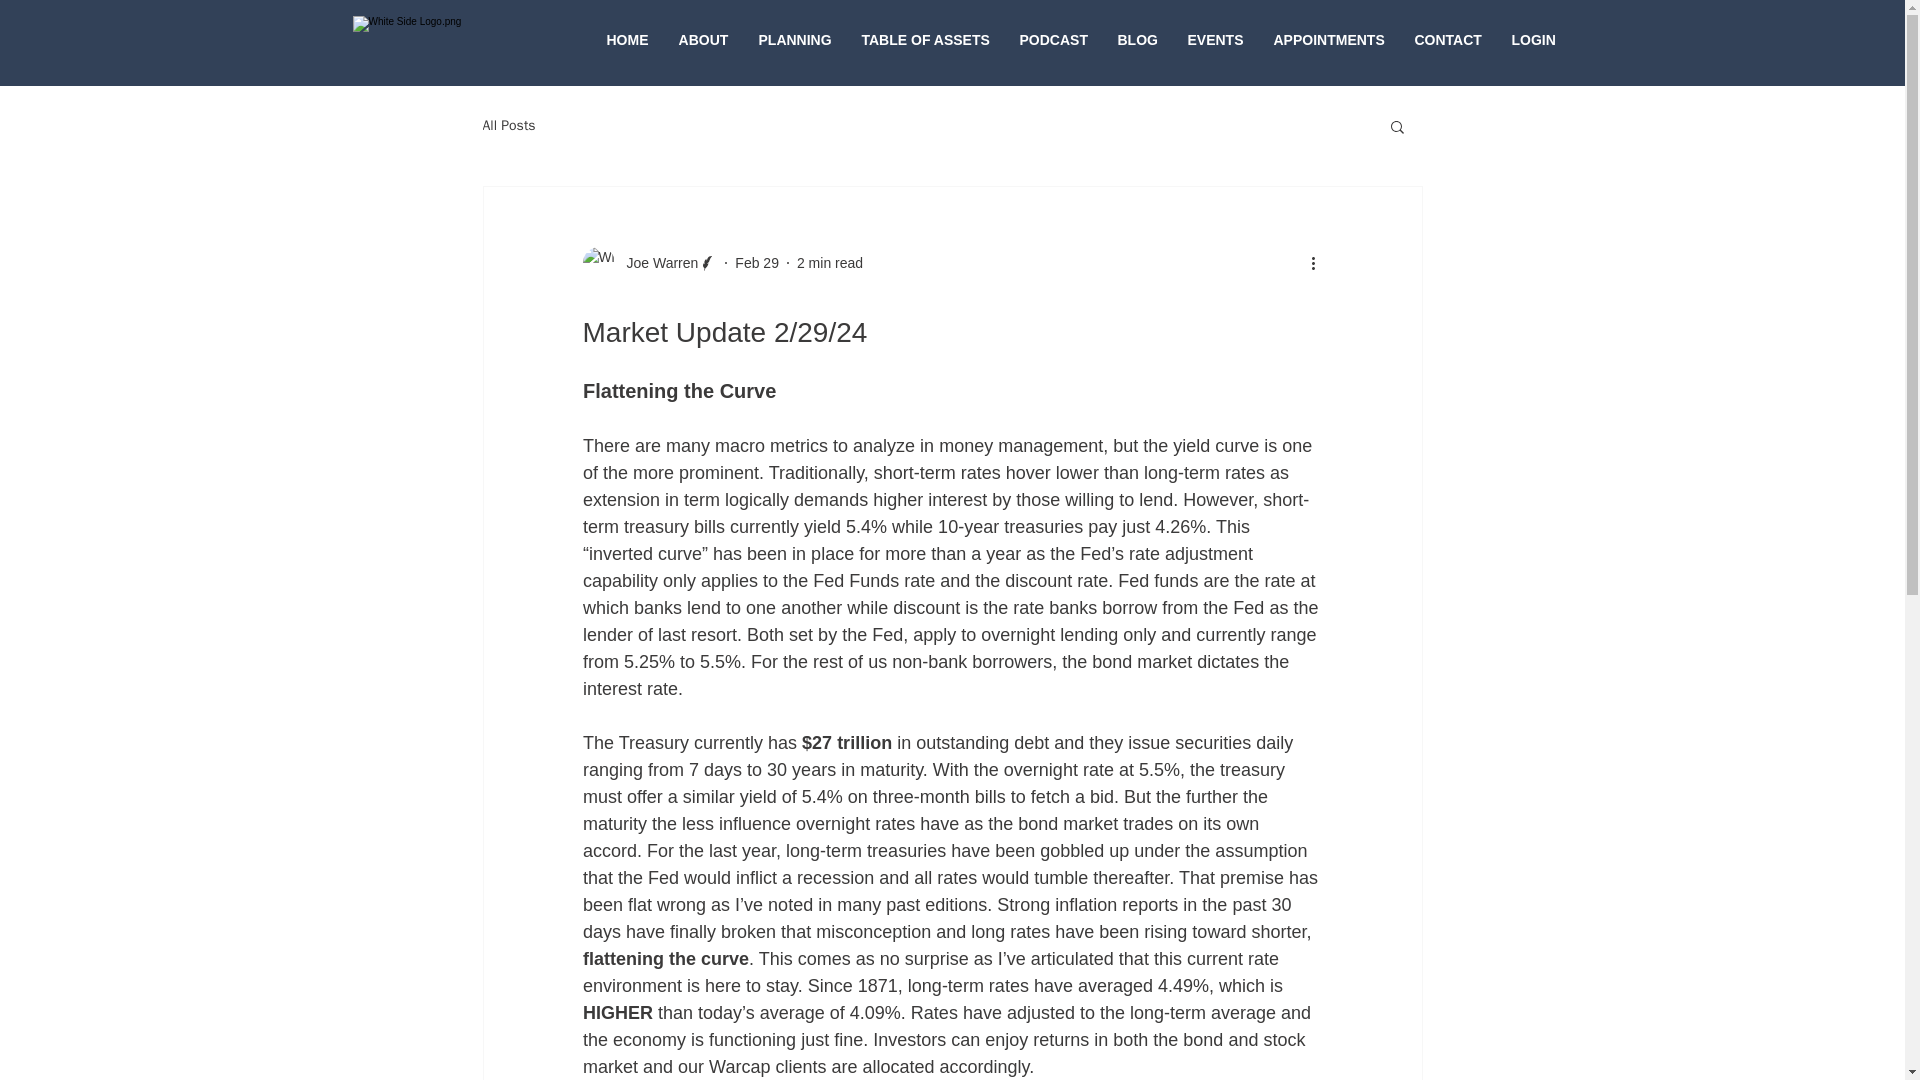  Describe the element at coordinates (508, 126) in the screenshot. I see `All Posts` at that location.